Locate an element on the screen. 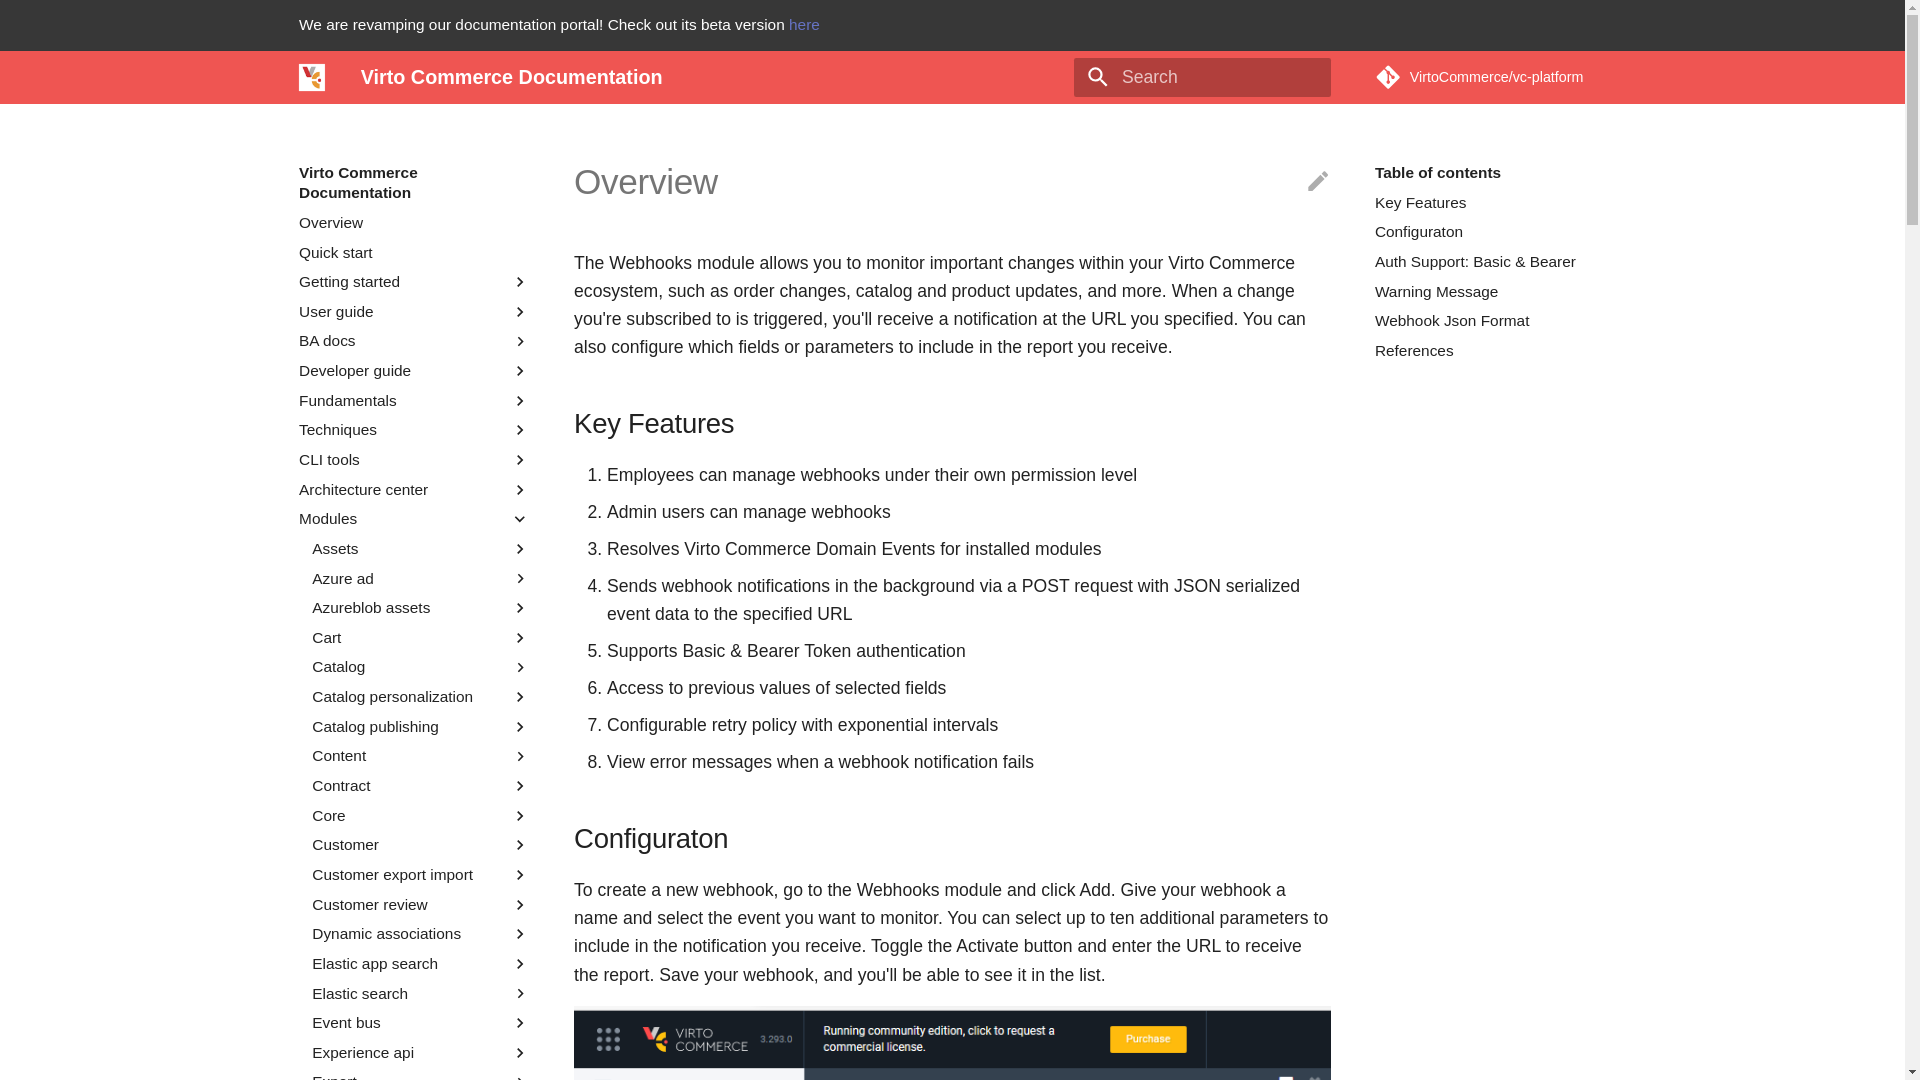  Edit this page is located at coordinates (1318, 182).